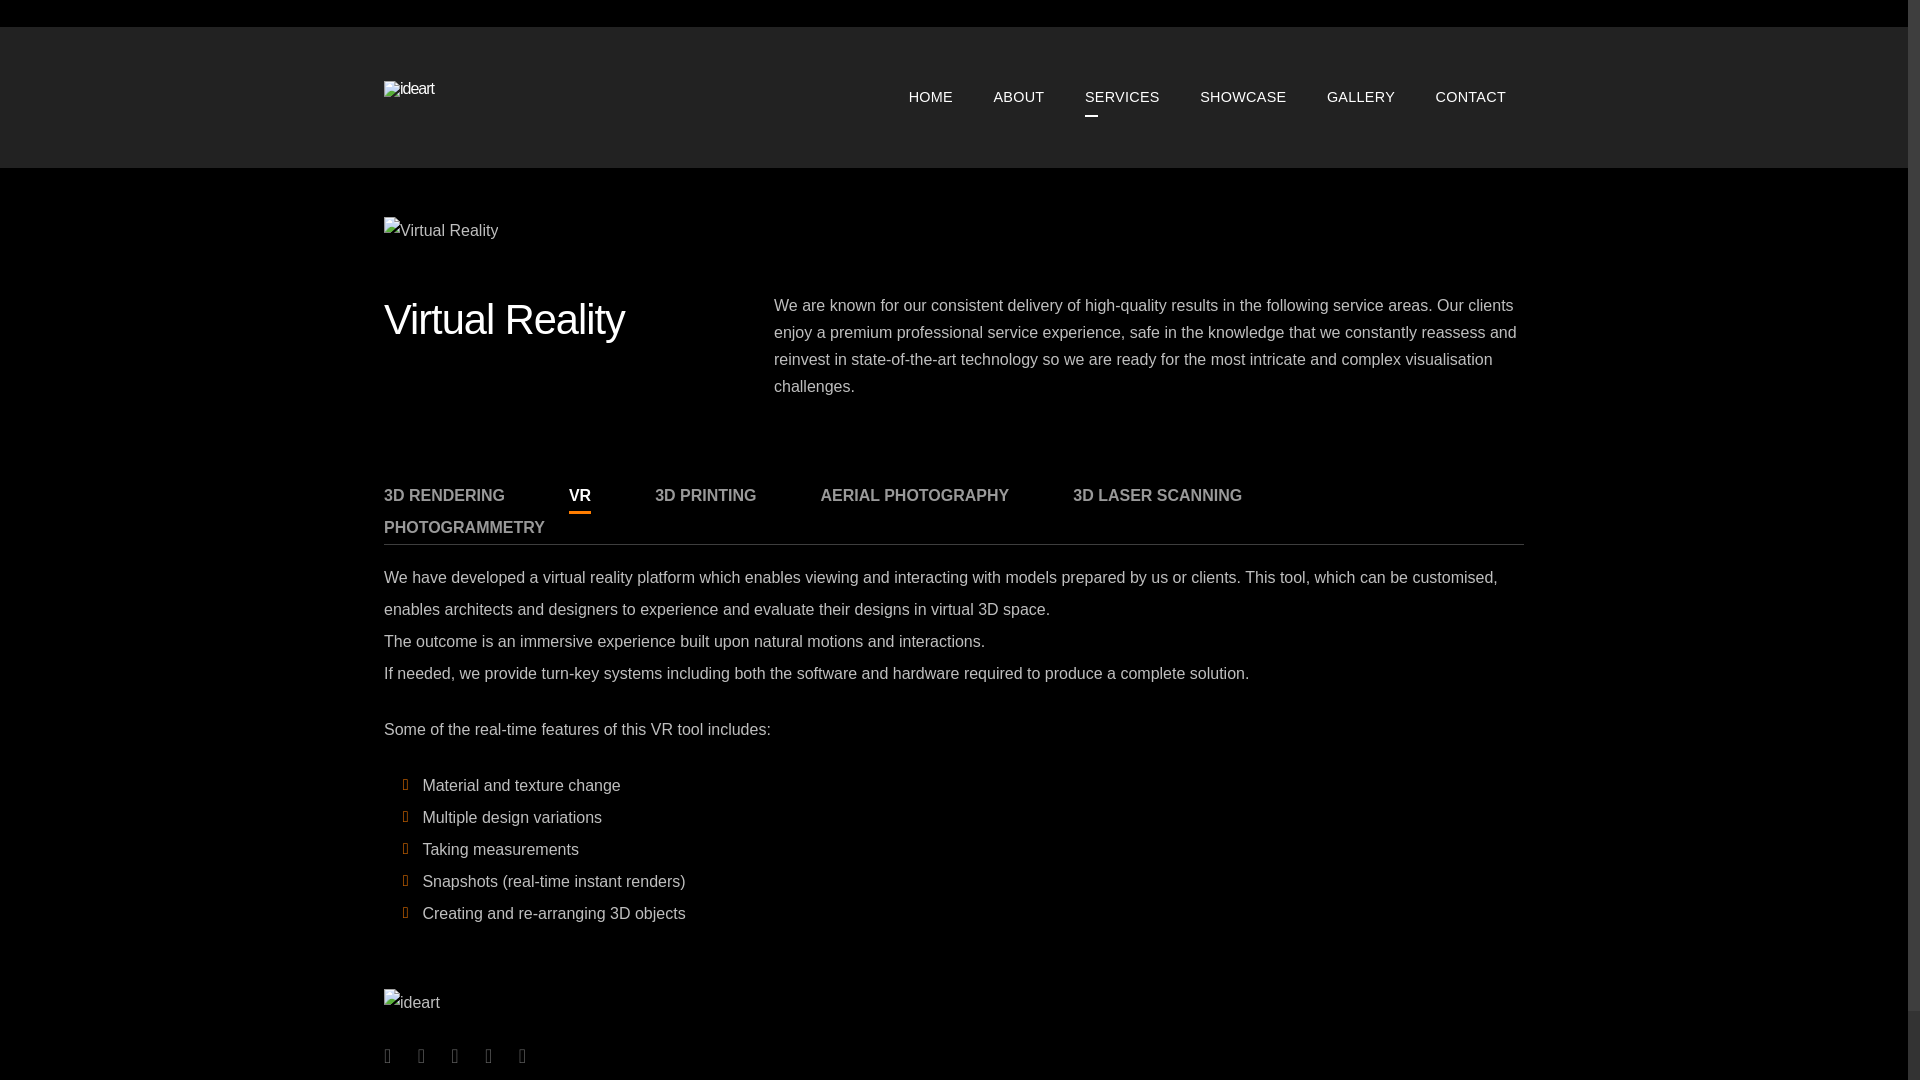 Image resolution: width=1920 pixels, height=1080 pixels. Describe the element at coordinates (1471, 96) in the screenshot. I see `CONTACT` at that location.